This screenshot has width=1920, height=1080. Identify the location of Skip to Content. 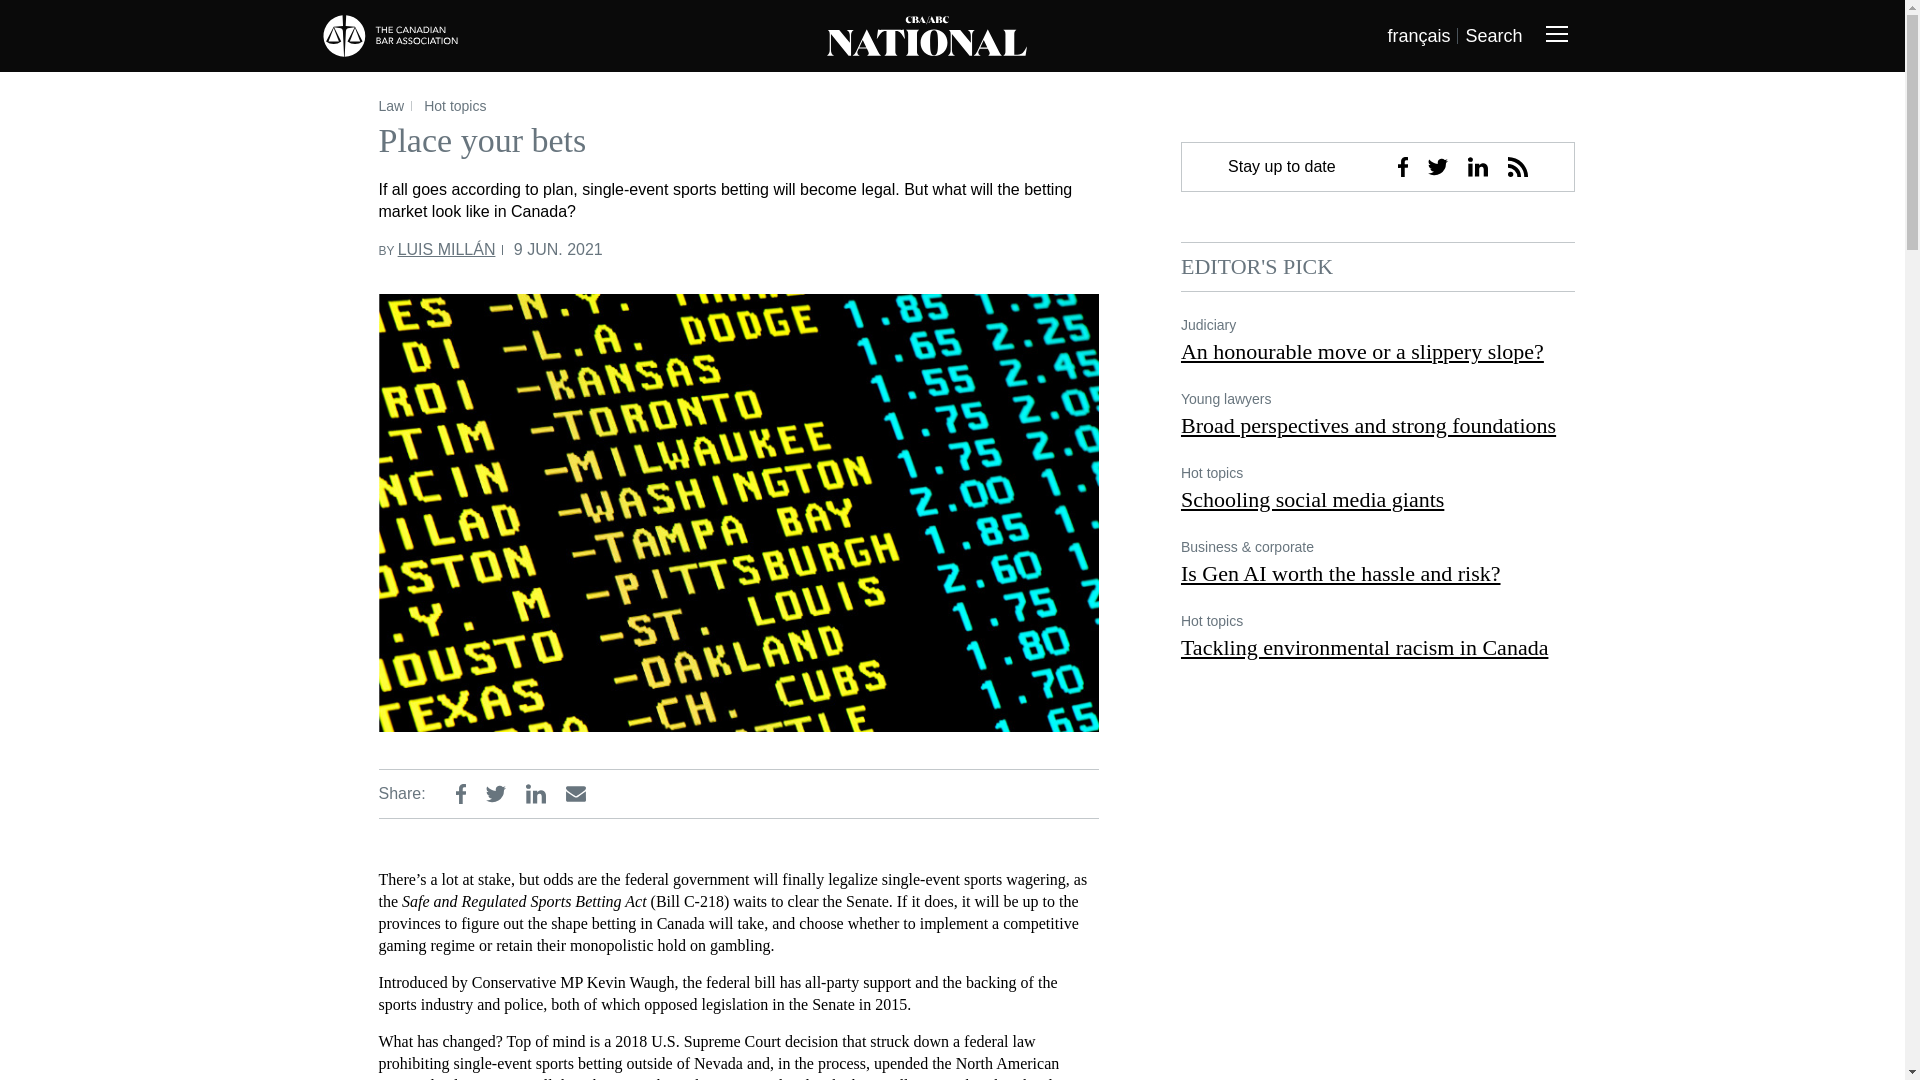
(64, 20).